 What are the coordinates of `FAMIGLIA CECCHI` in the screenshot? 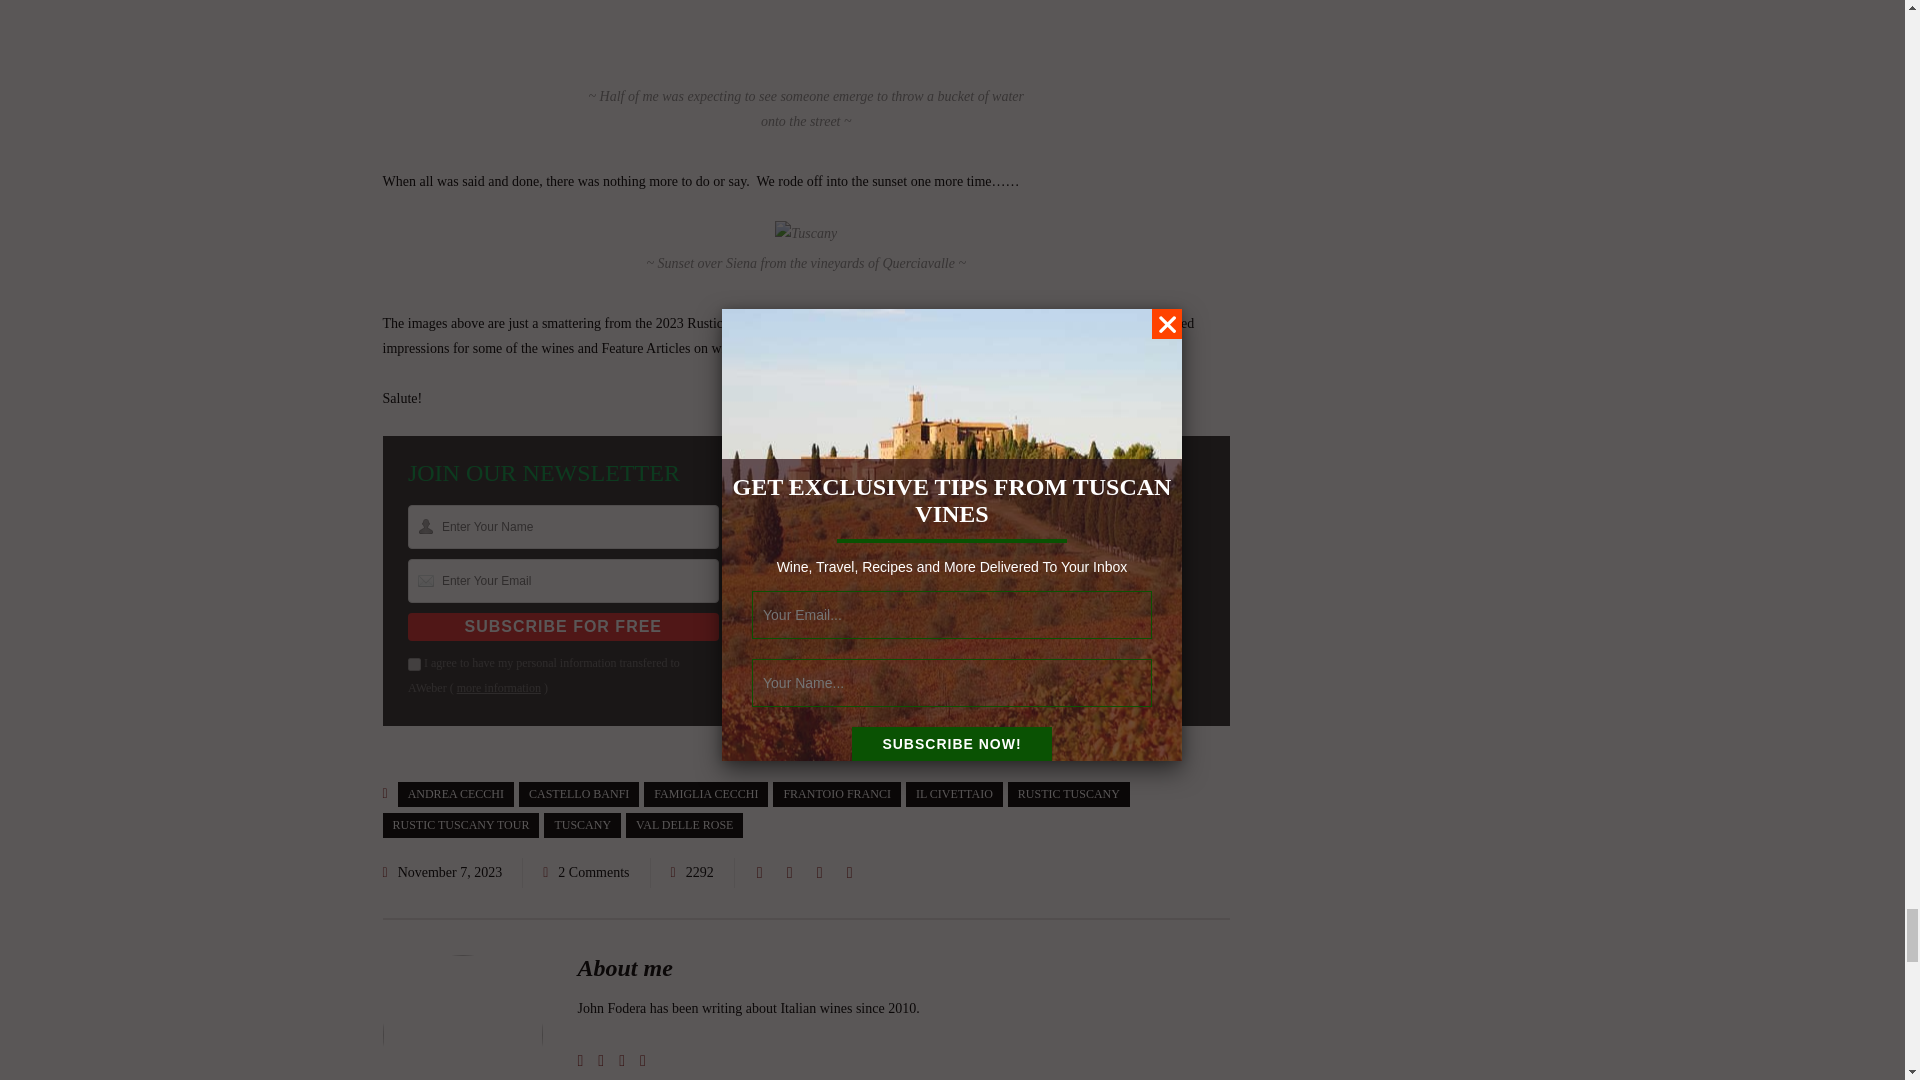 It's located at (706, 794).